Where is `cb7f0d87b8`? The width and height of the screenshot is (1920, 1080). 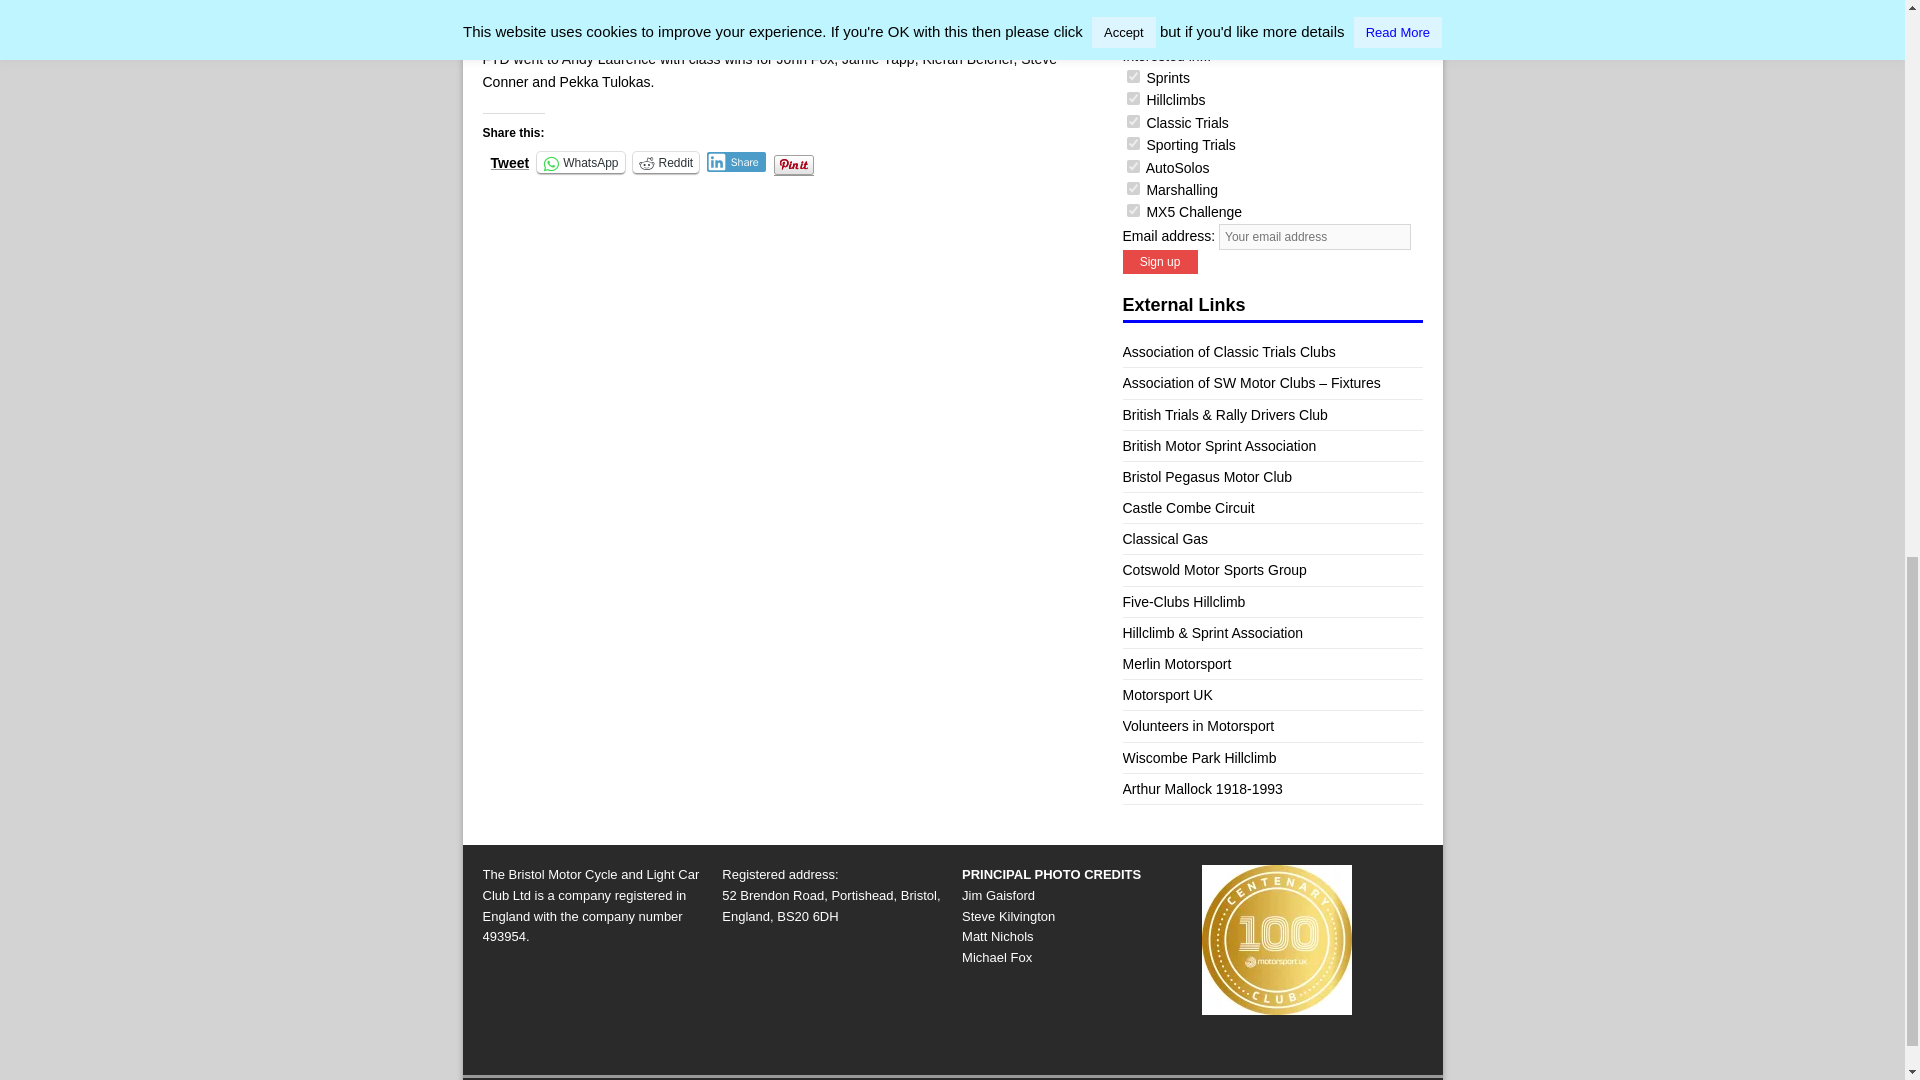 cb7f0d87b8 is located at coordinates (1132, 76).